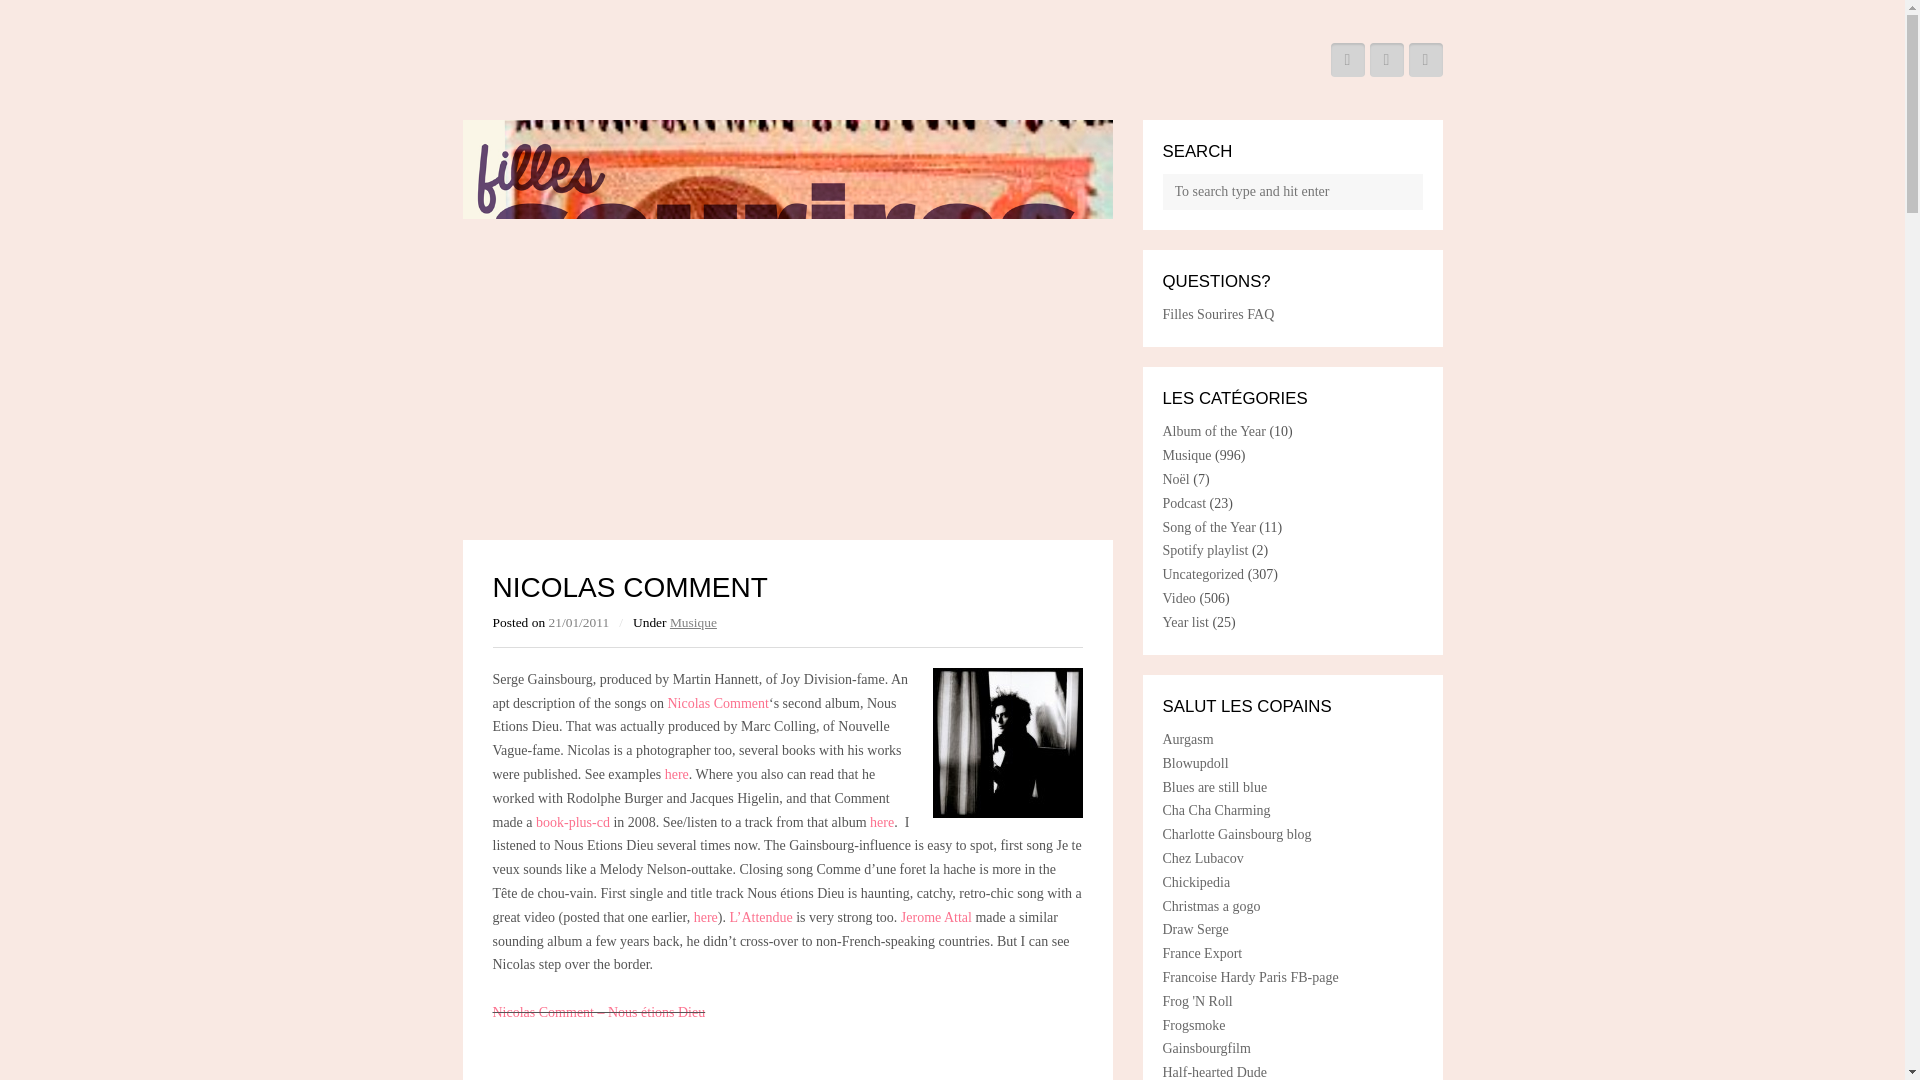 The height and width of the screenshot is (1080, 1920). I want to click on Best blog about France ever, so click(1192, 1025).